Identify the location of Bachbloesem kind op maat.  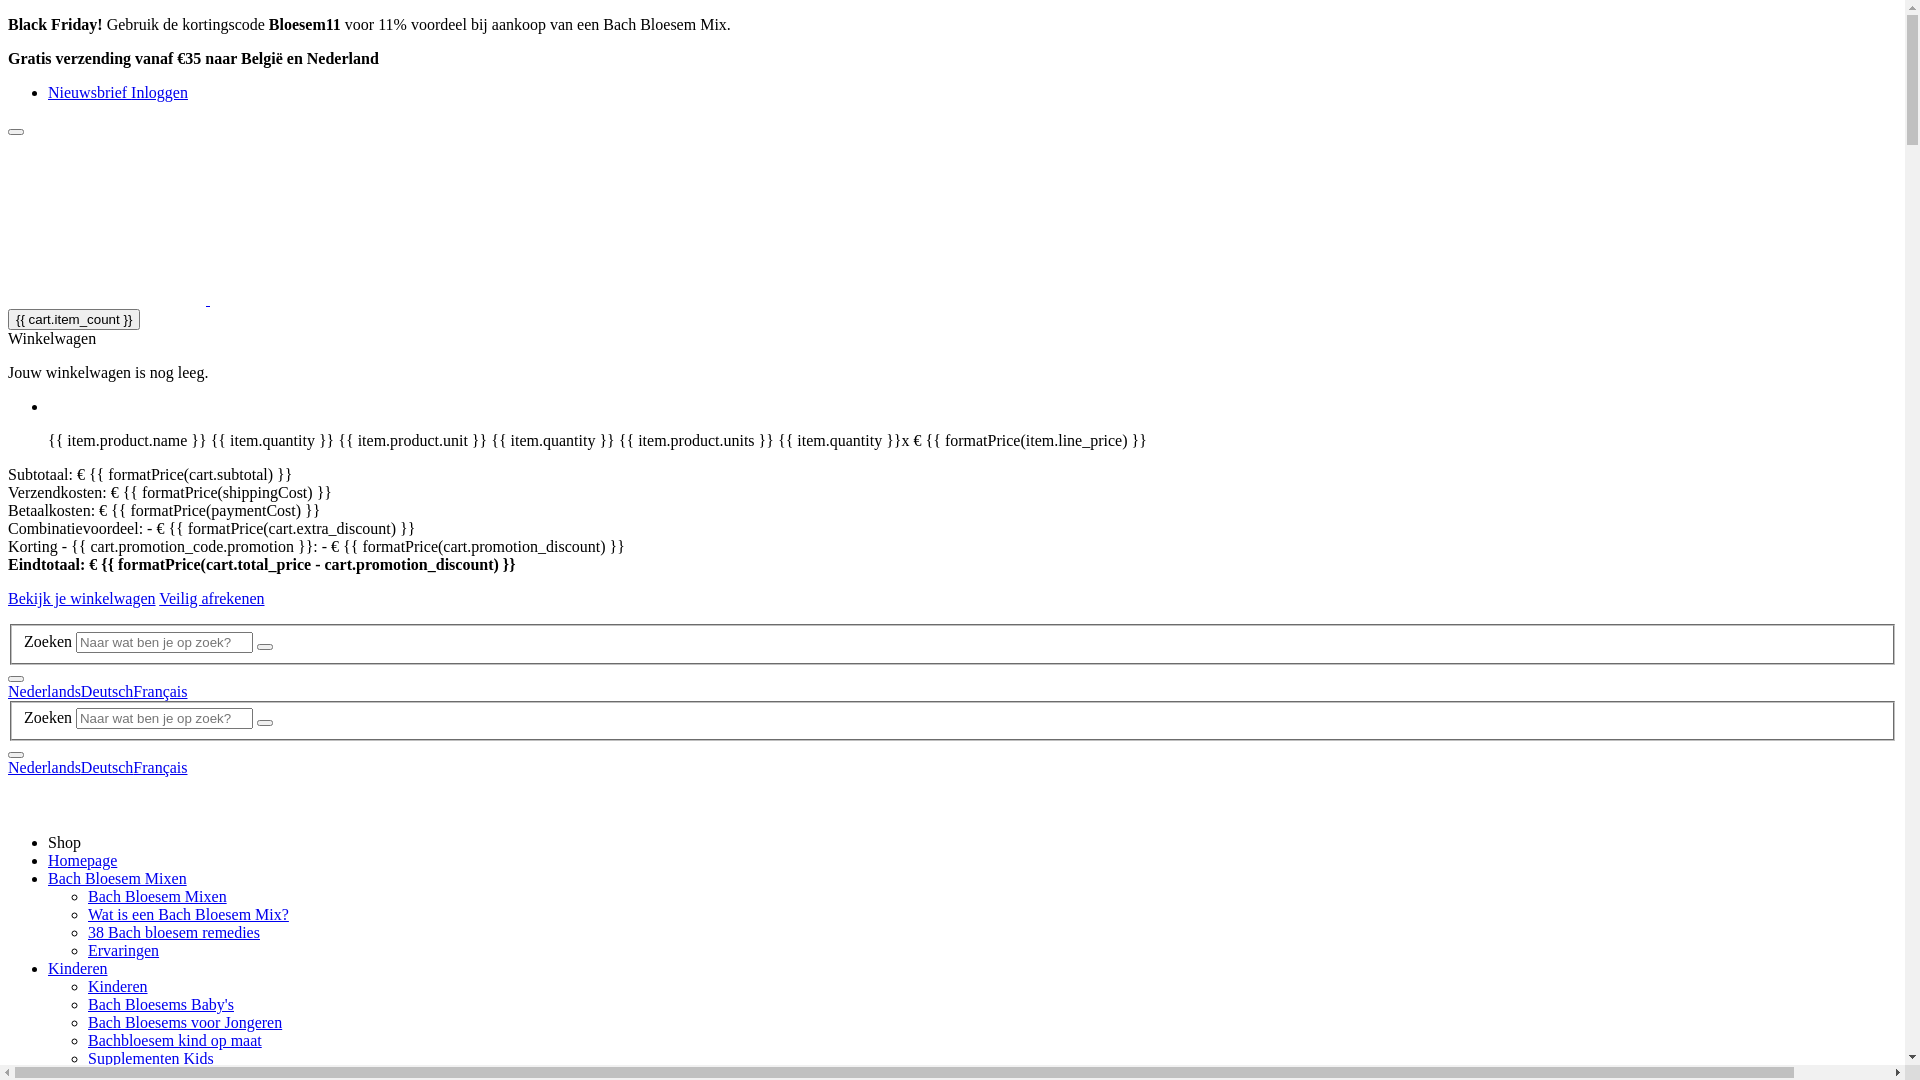
(175, 1040).